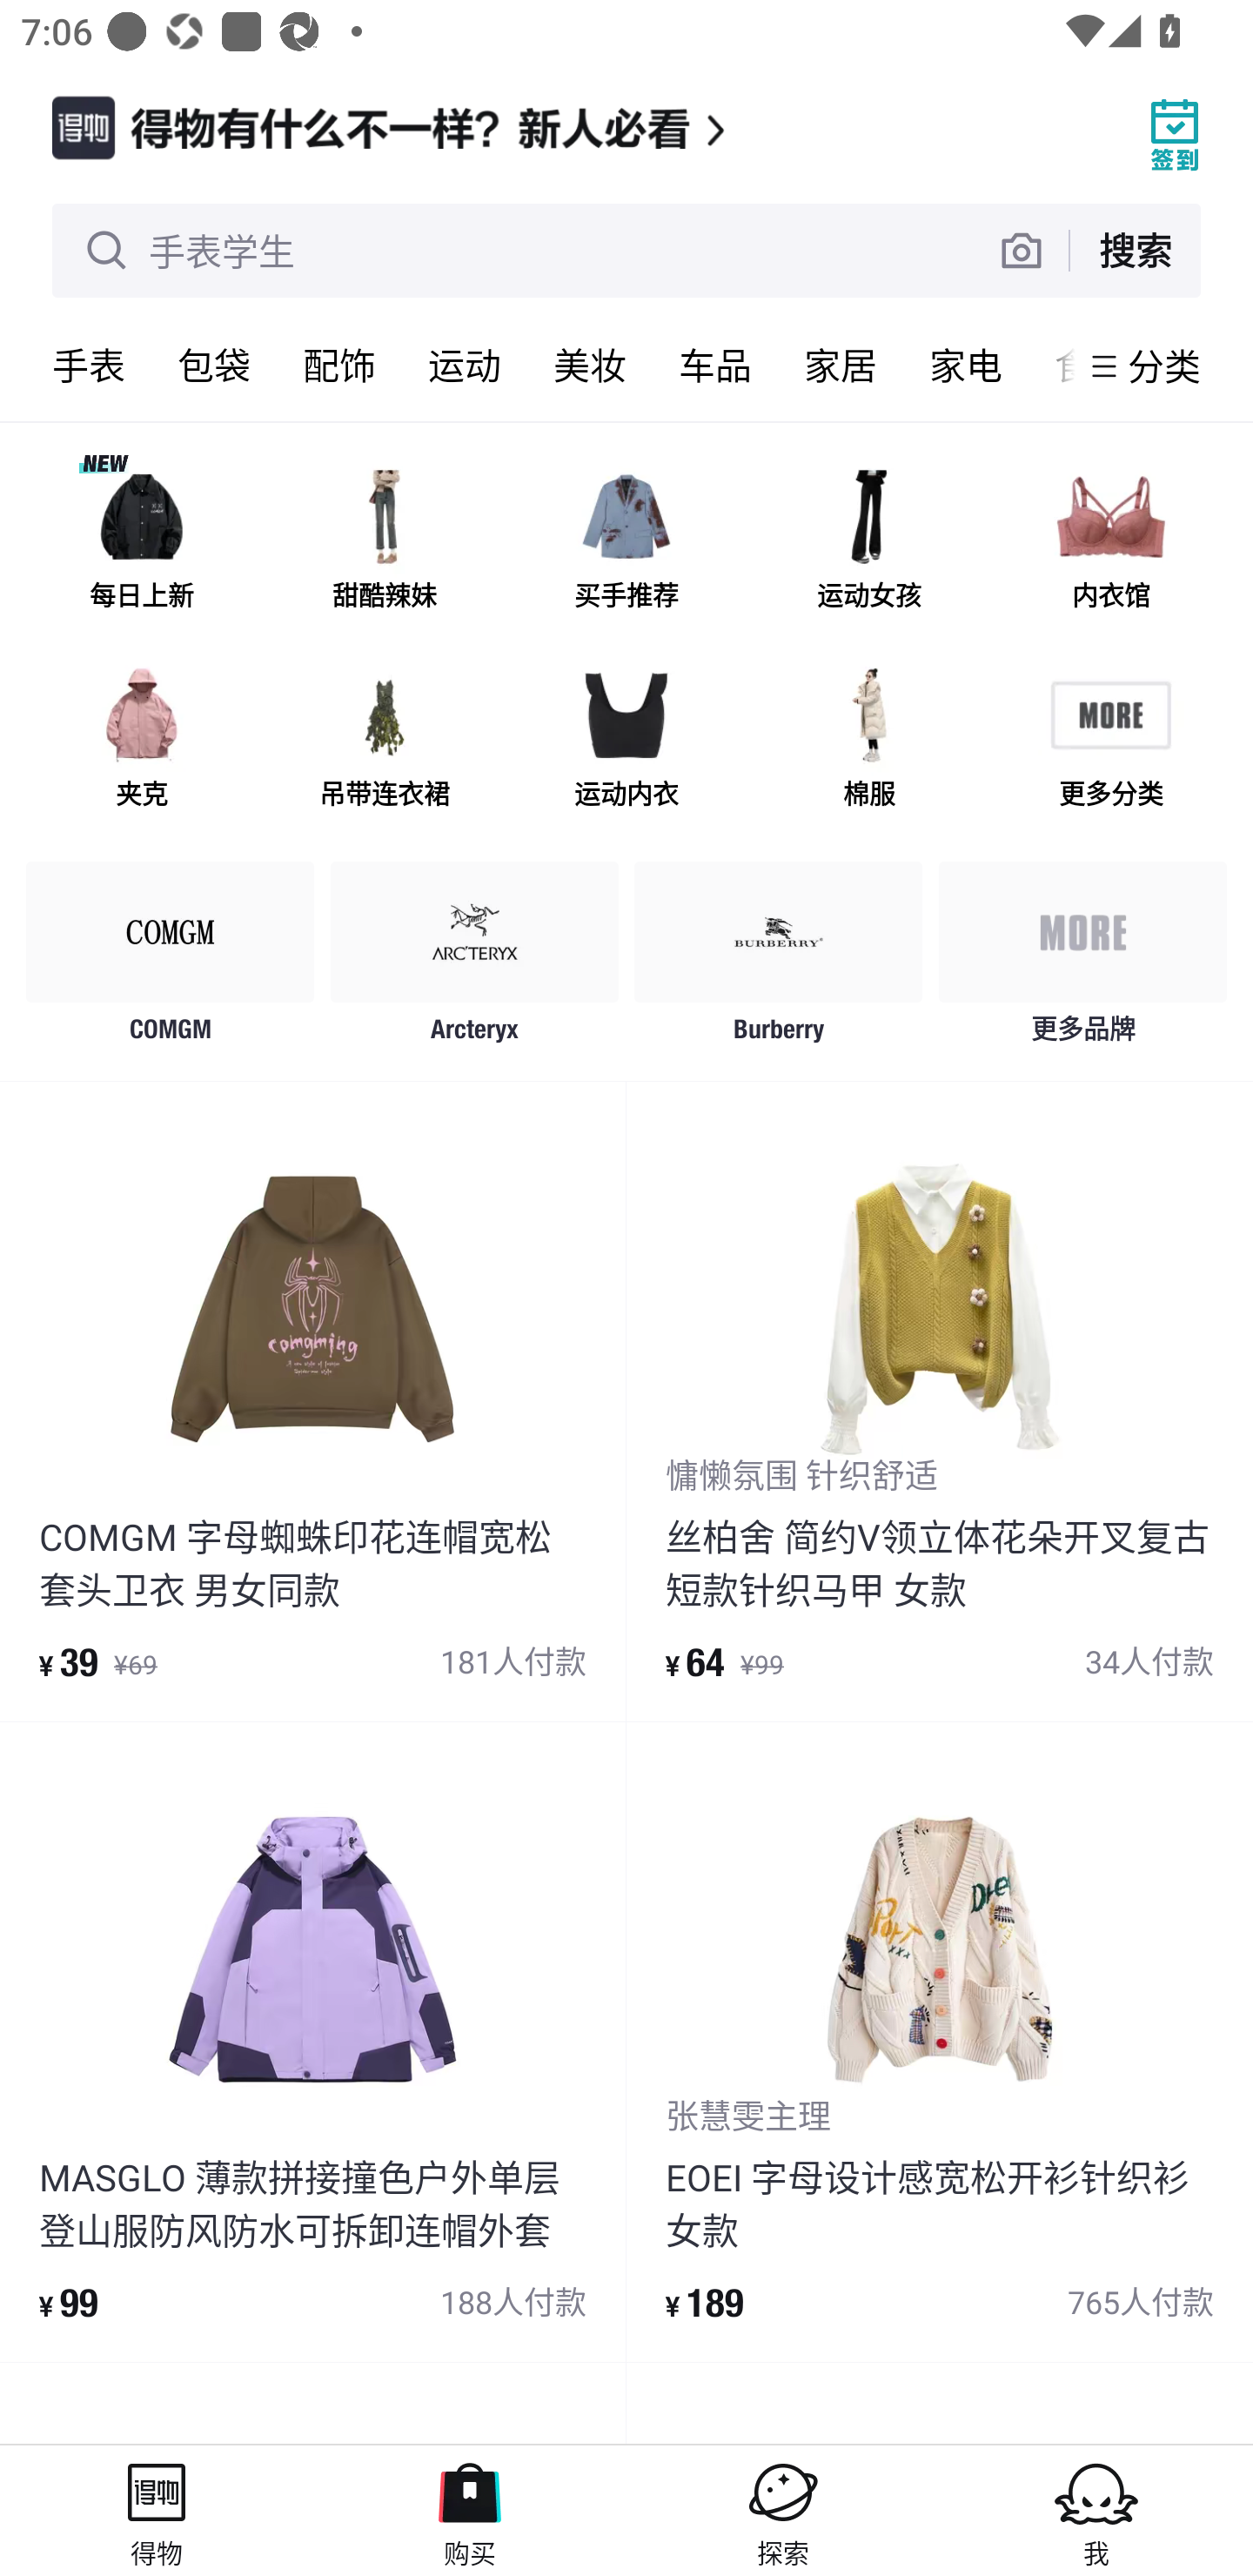 This screenshot has height=2576, width=1253. What do you see at coordinates (384, 542) in the screenshot?
I see `甜酷辣妹` at bounding box center [384, 542].